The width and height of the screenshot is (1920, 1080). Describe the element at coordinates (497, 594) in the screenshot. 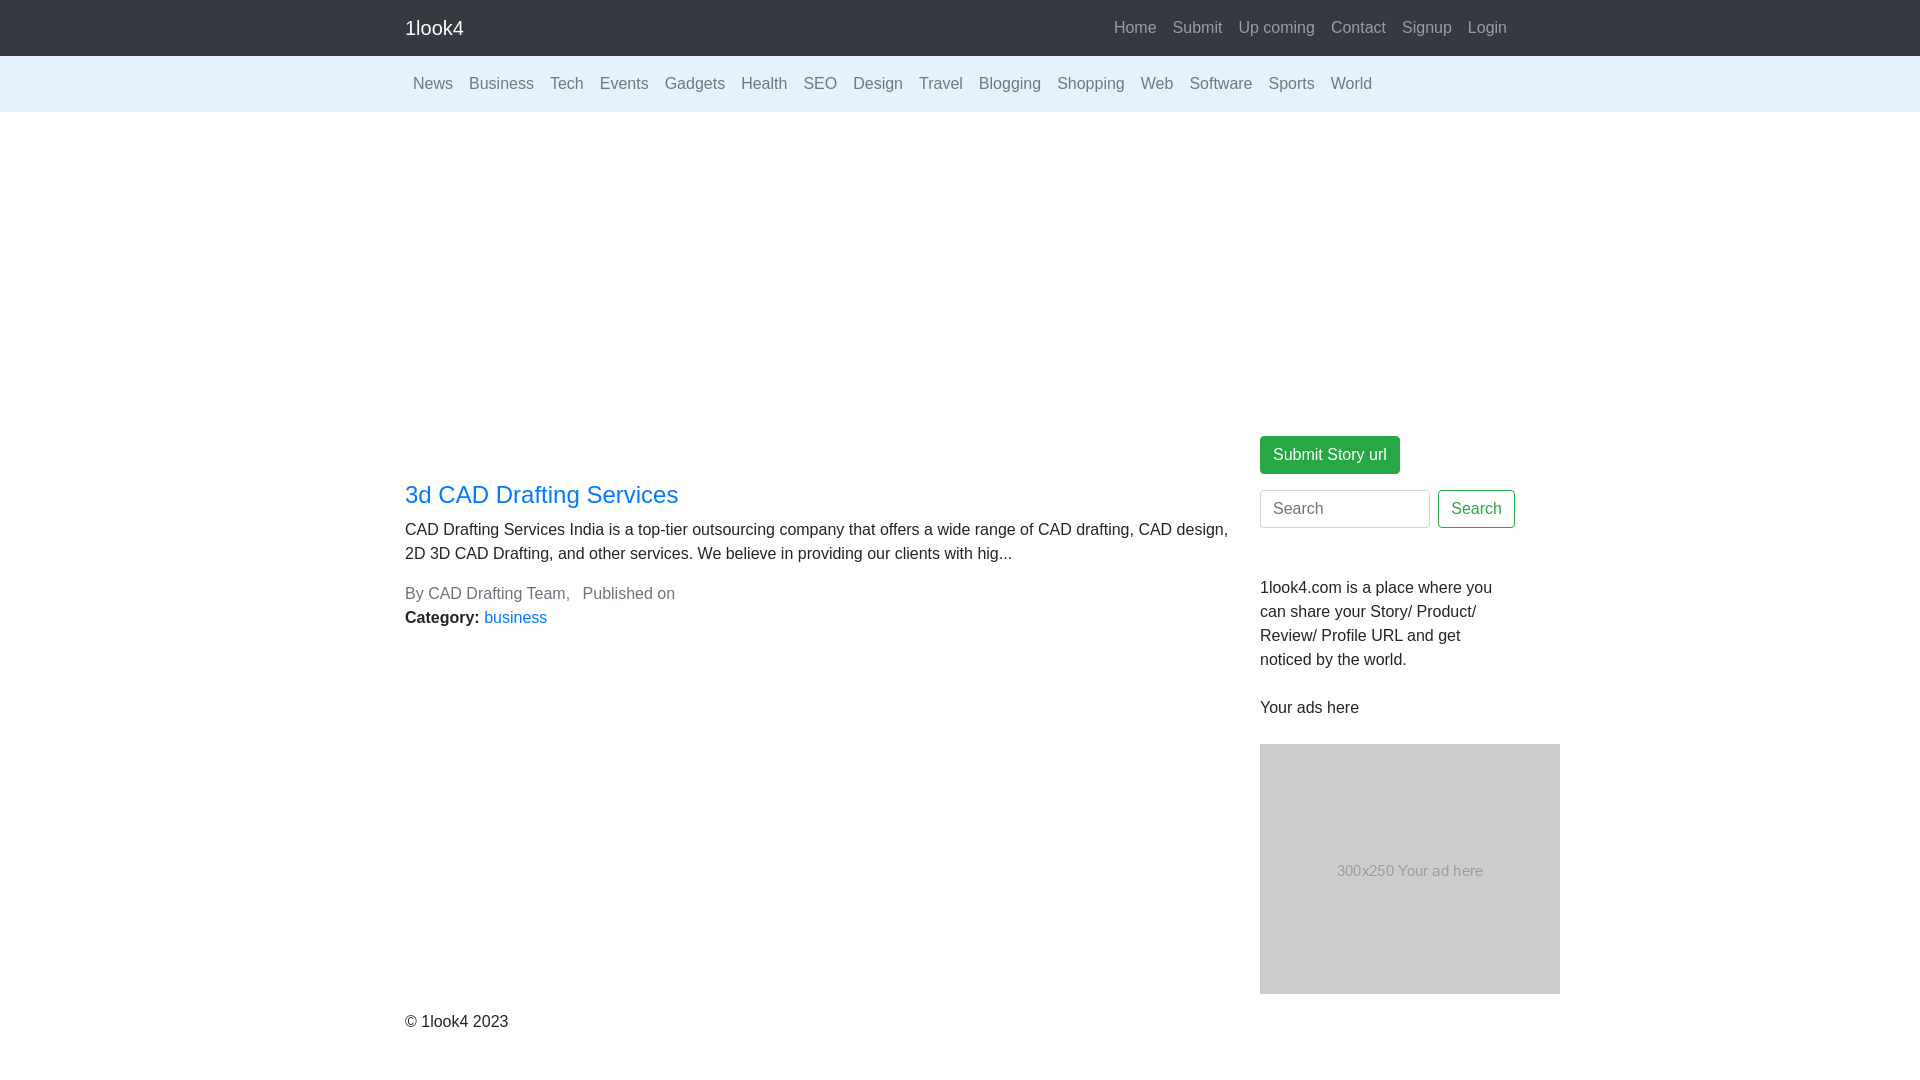

I see `CAD Drafting Team` at that location.